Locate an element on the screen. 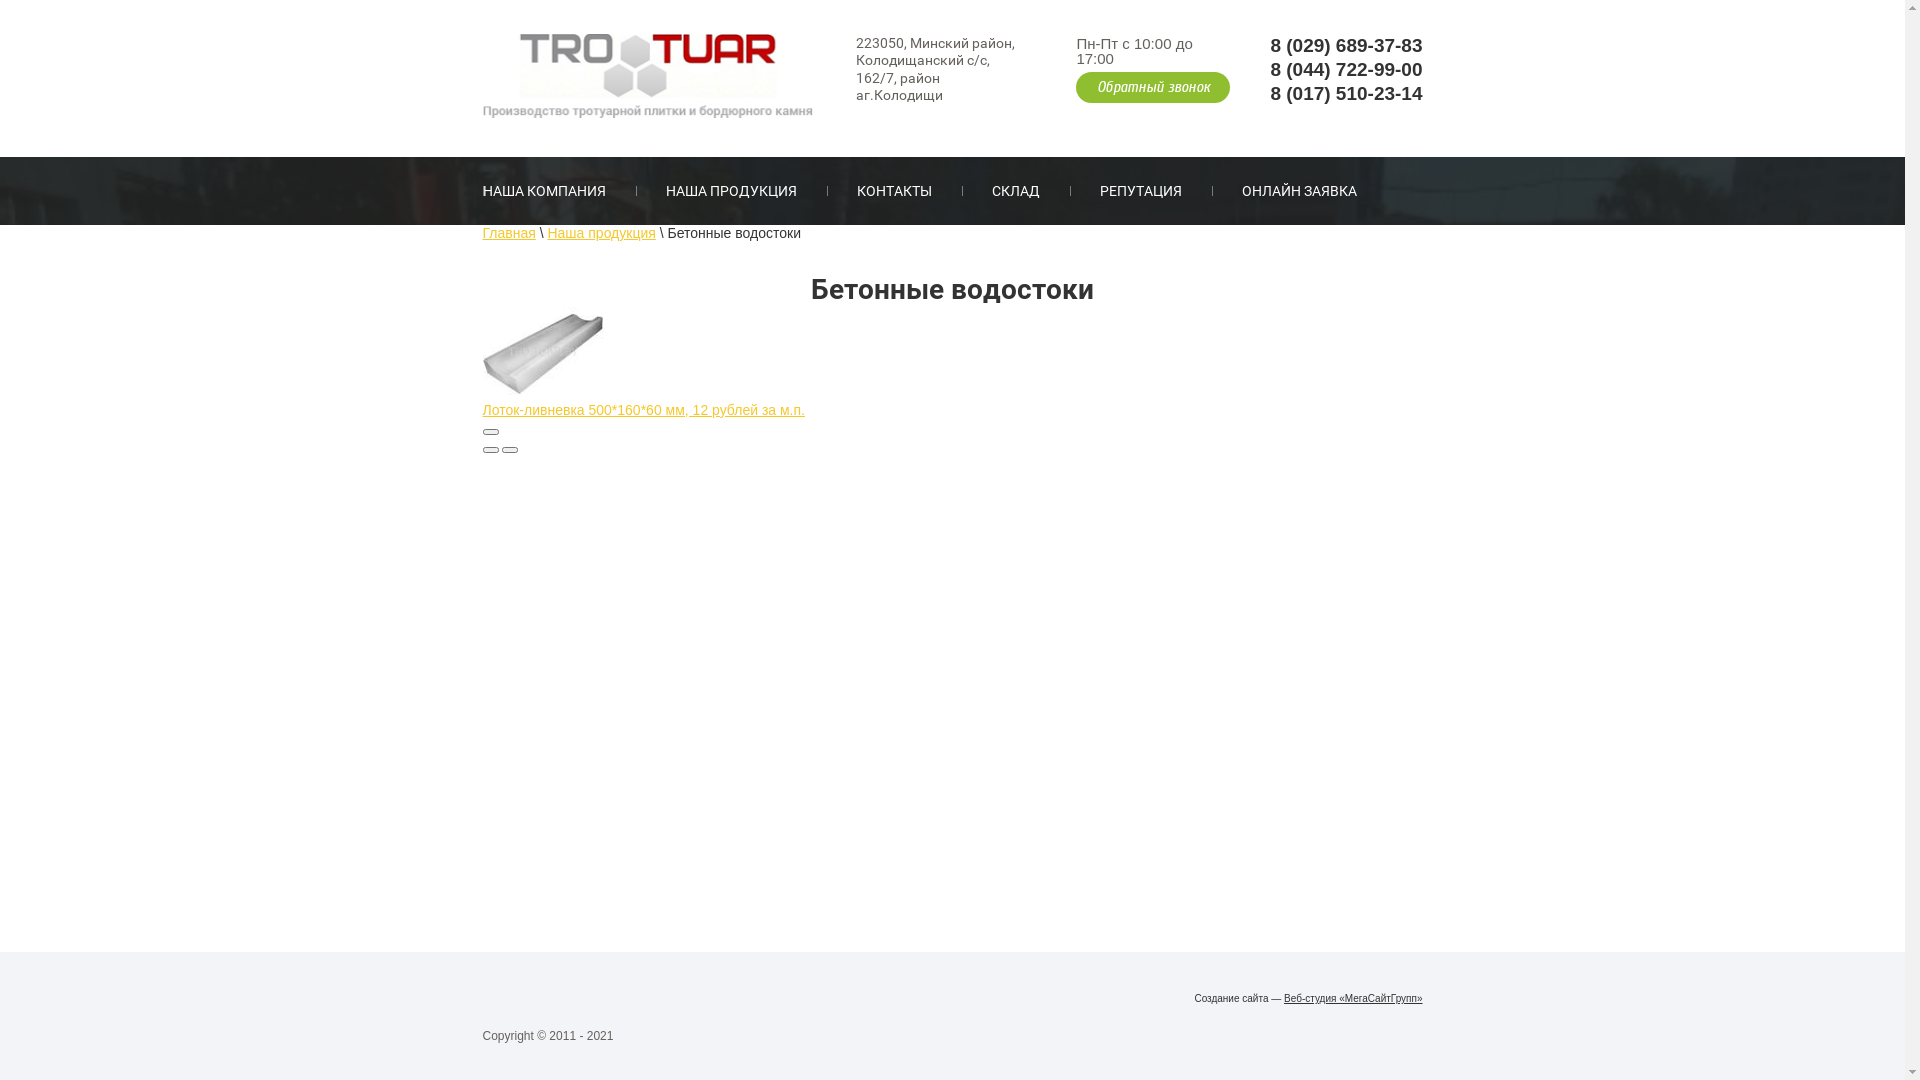 This screenshot has height=1080, width=1920. 8 (017) 510-23-14 is located at coordinates (1346, 92).